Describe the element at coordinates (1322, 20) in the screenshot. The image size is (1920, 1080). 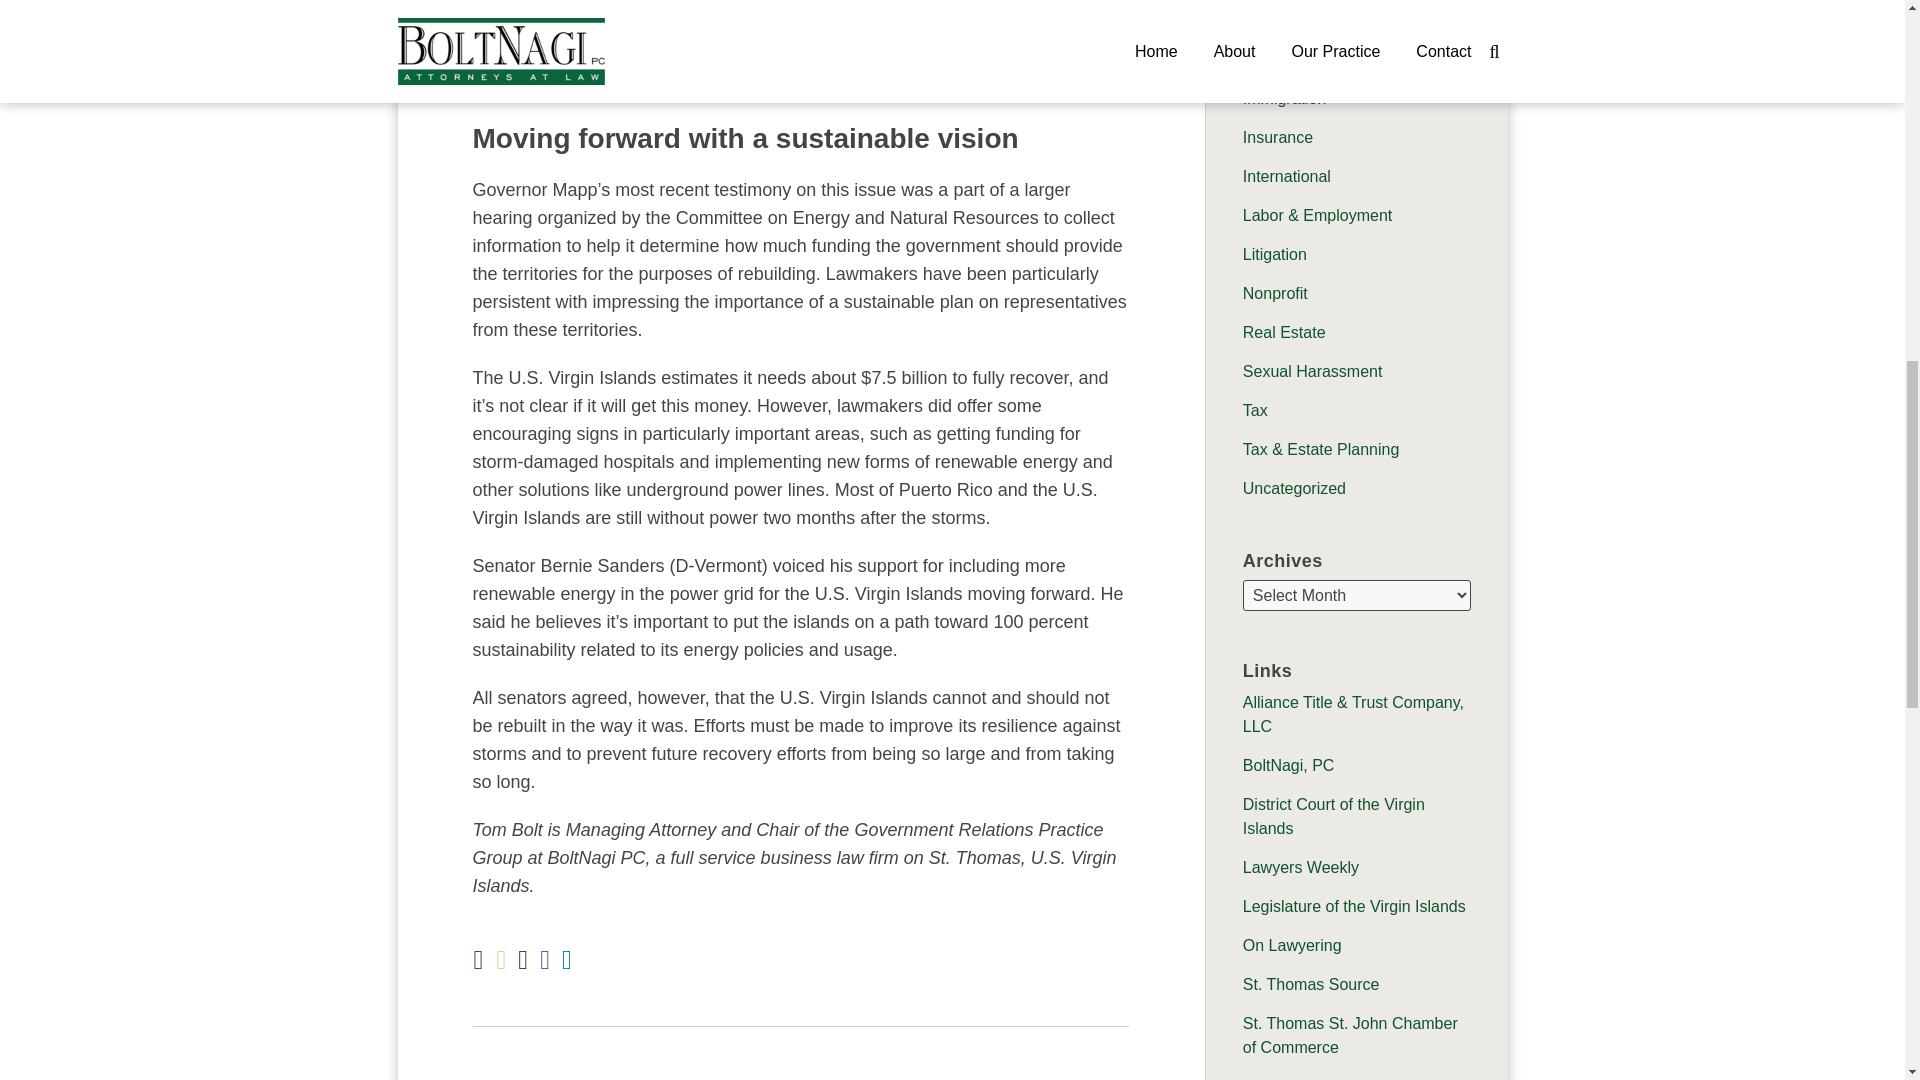
I see `Government Relations` at that location.